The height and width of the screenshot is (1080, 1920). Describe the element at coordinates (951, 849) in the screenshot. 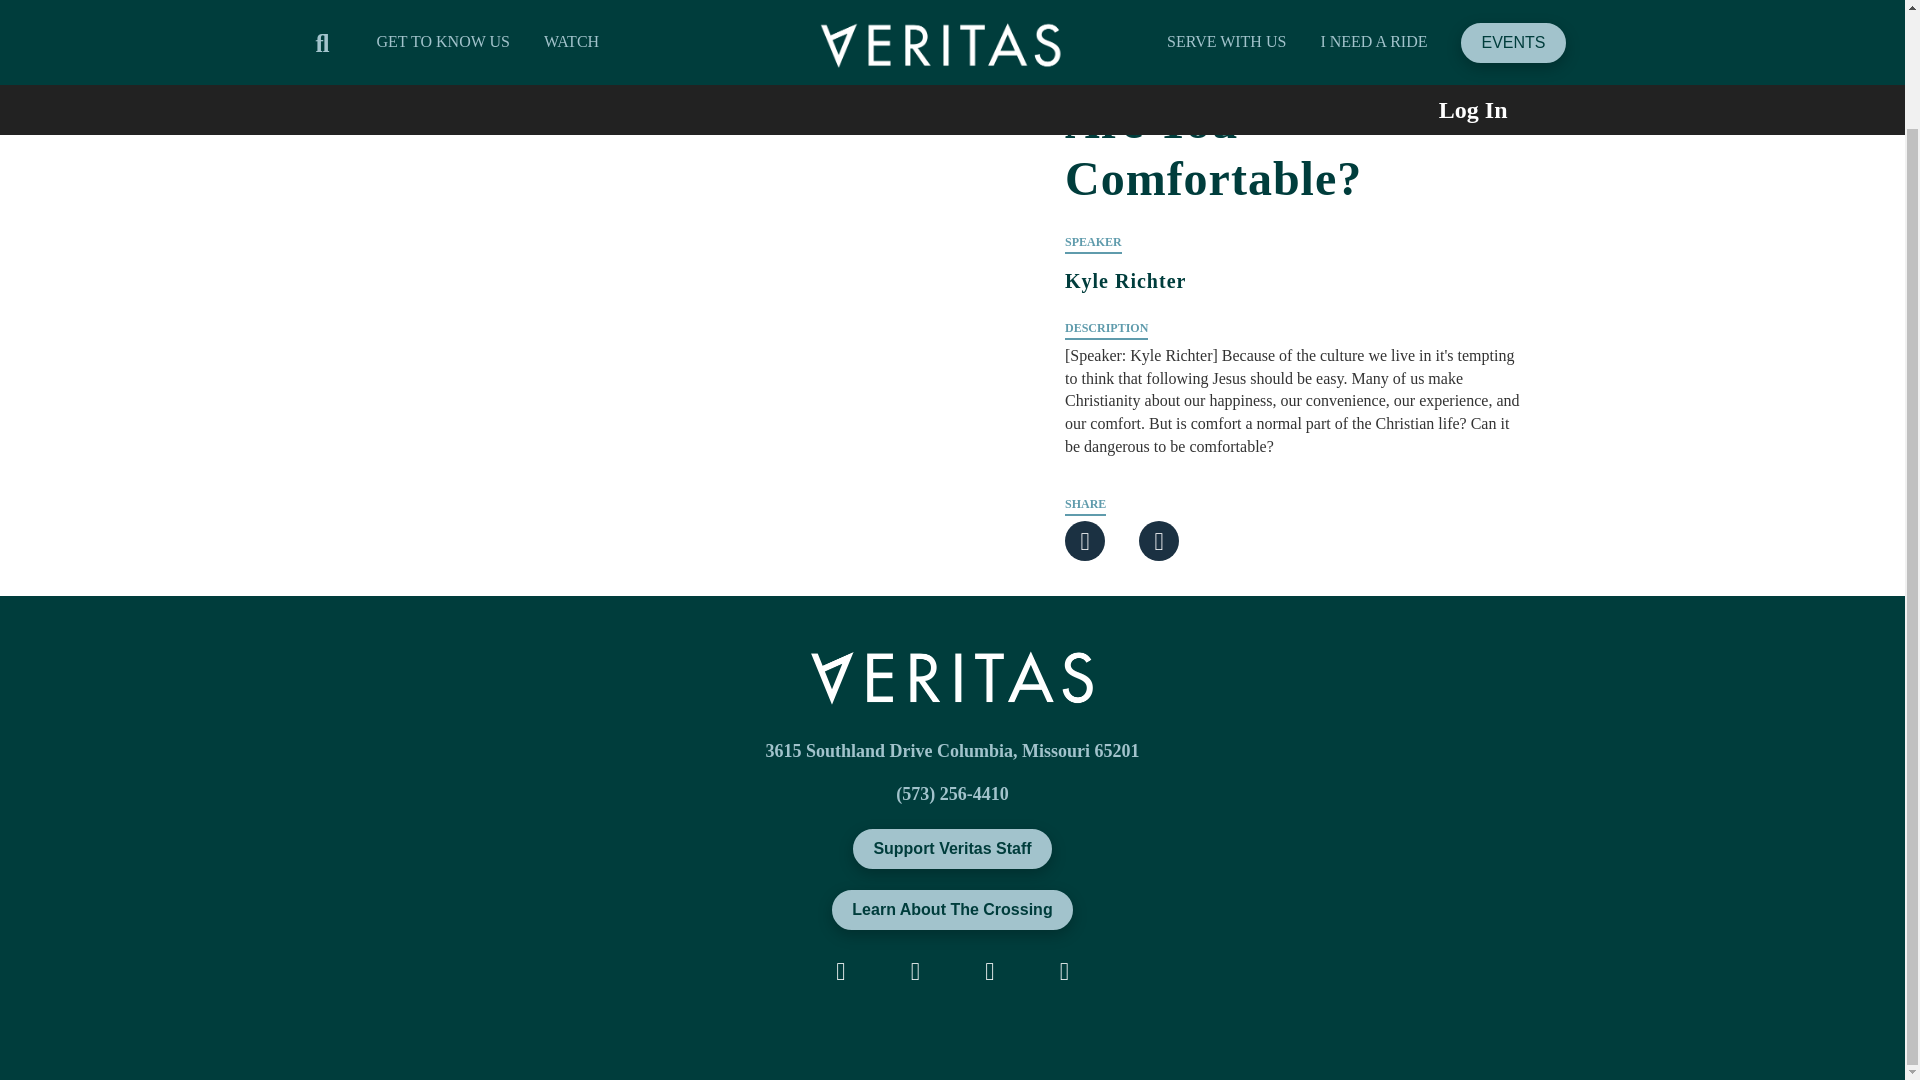

I see `Support Veritas Staff` at that location.